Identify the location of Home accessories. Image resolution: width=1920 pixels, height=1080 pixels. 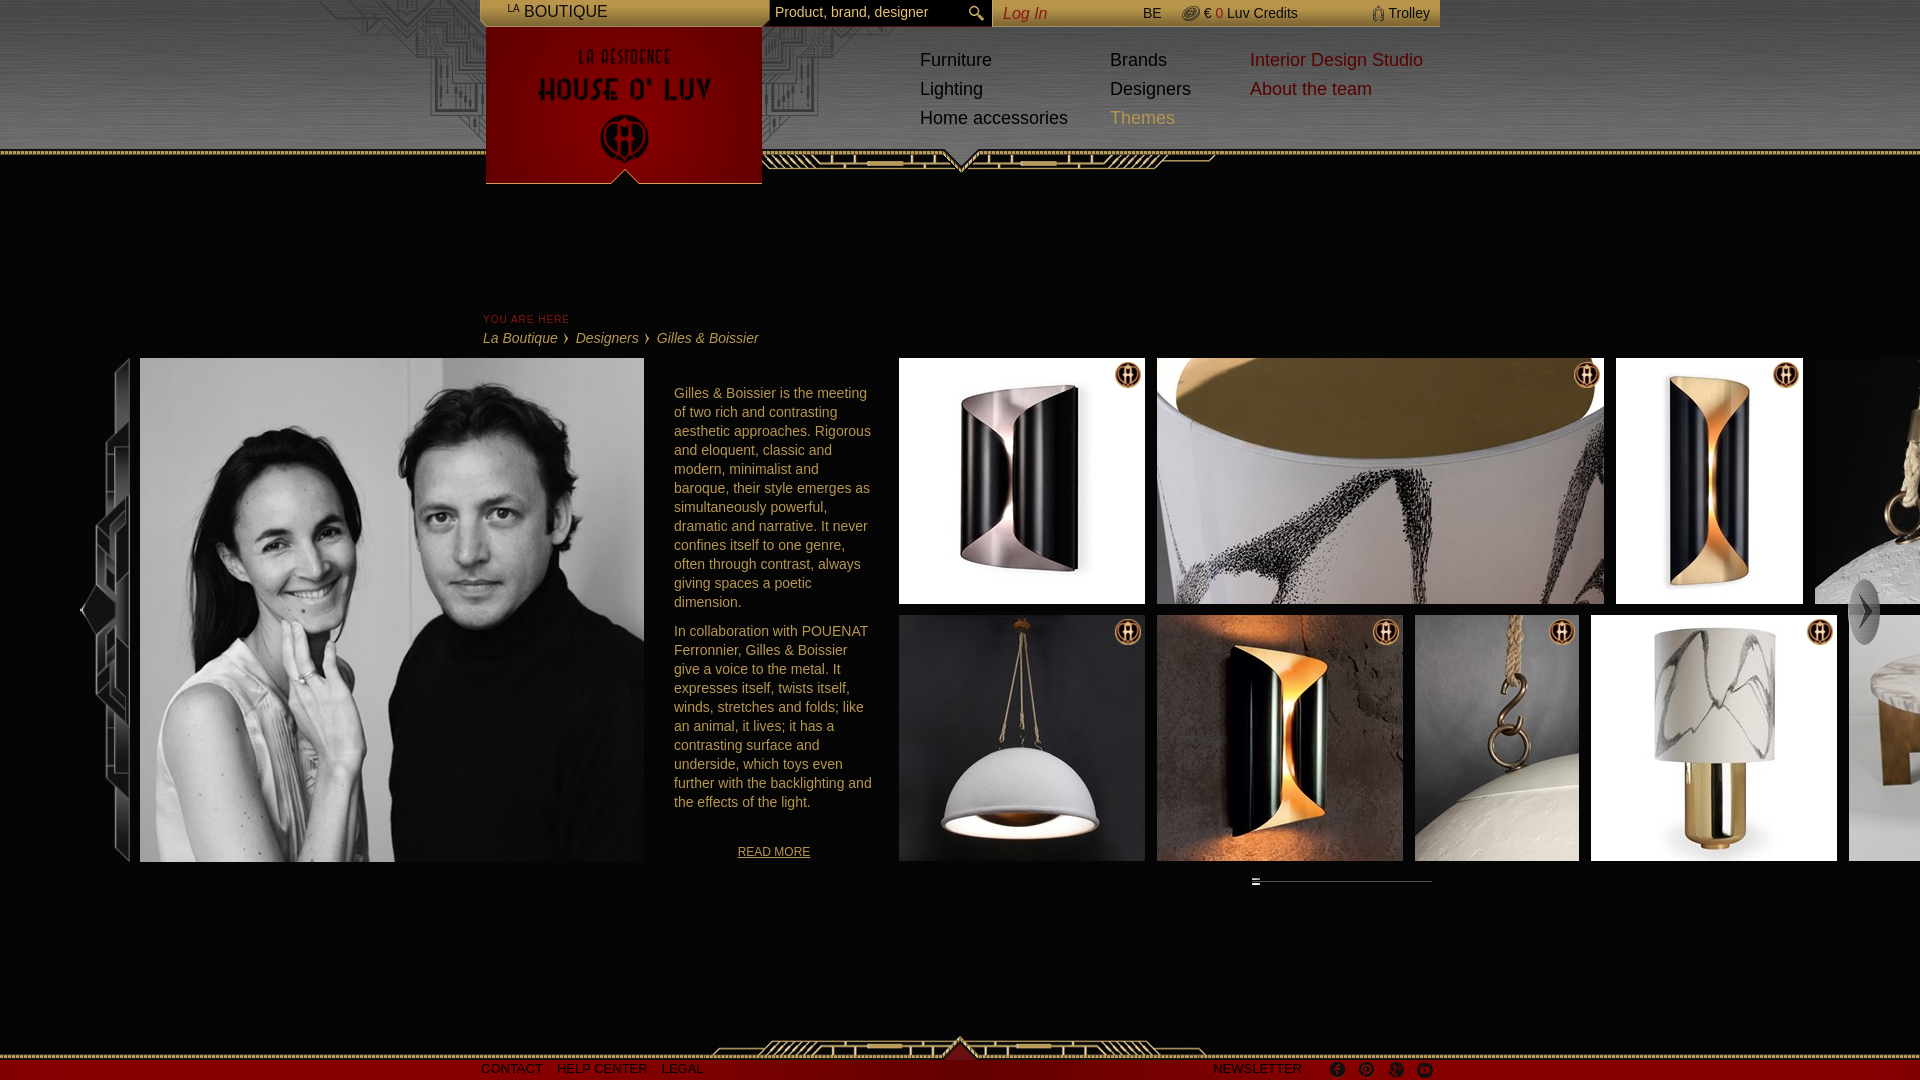
(993, 118).